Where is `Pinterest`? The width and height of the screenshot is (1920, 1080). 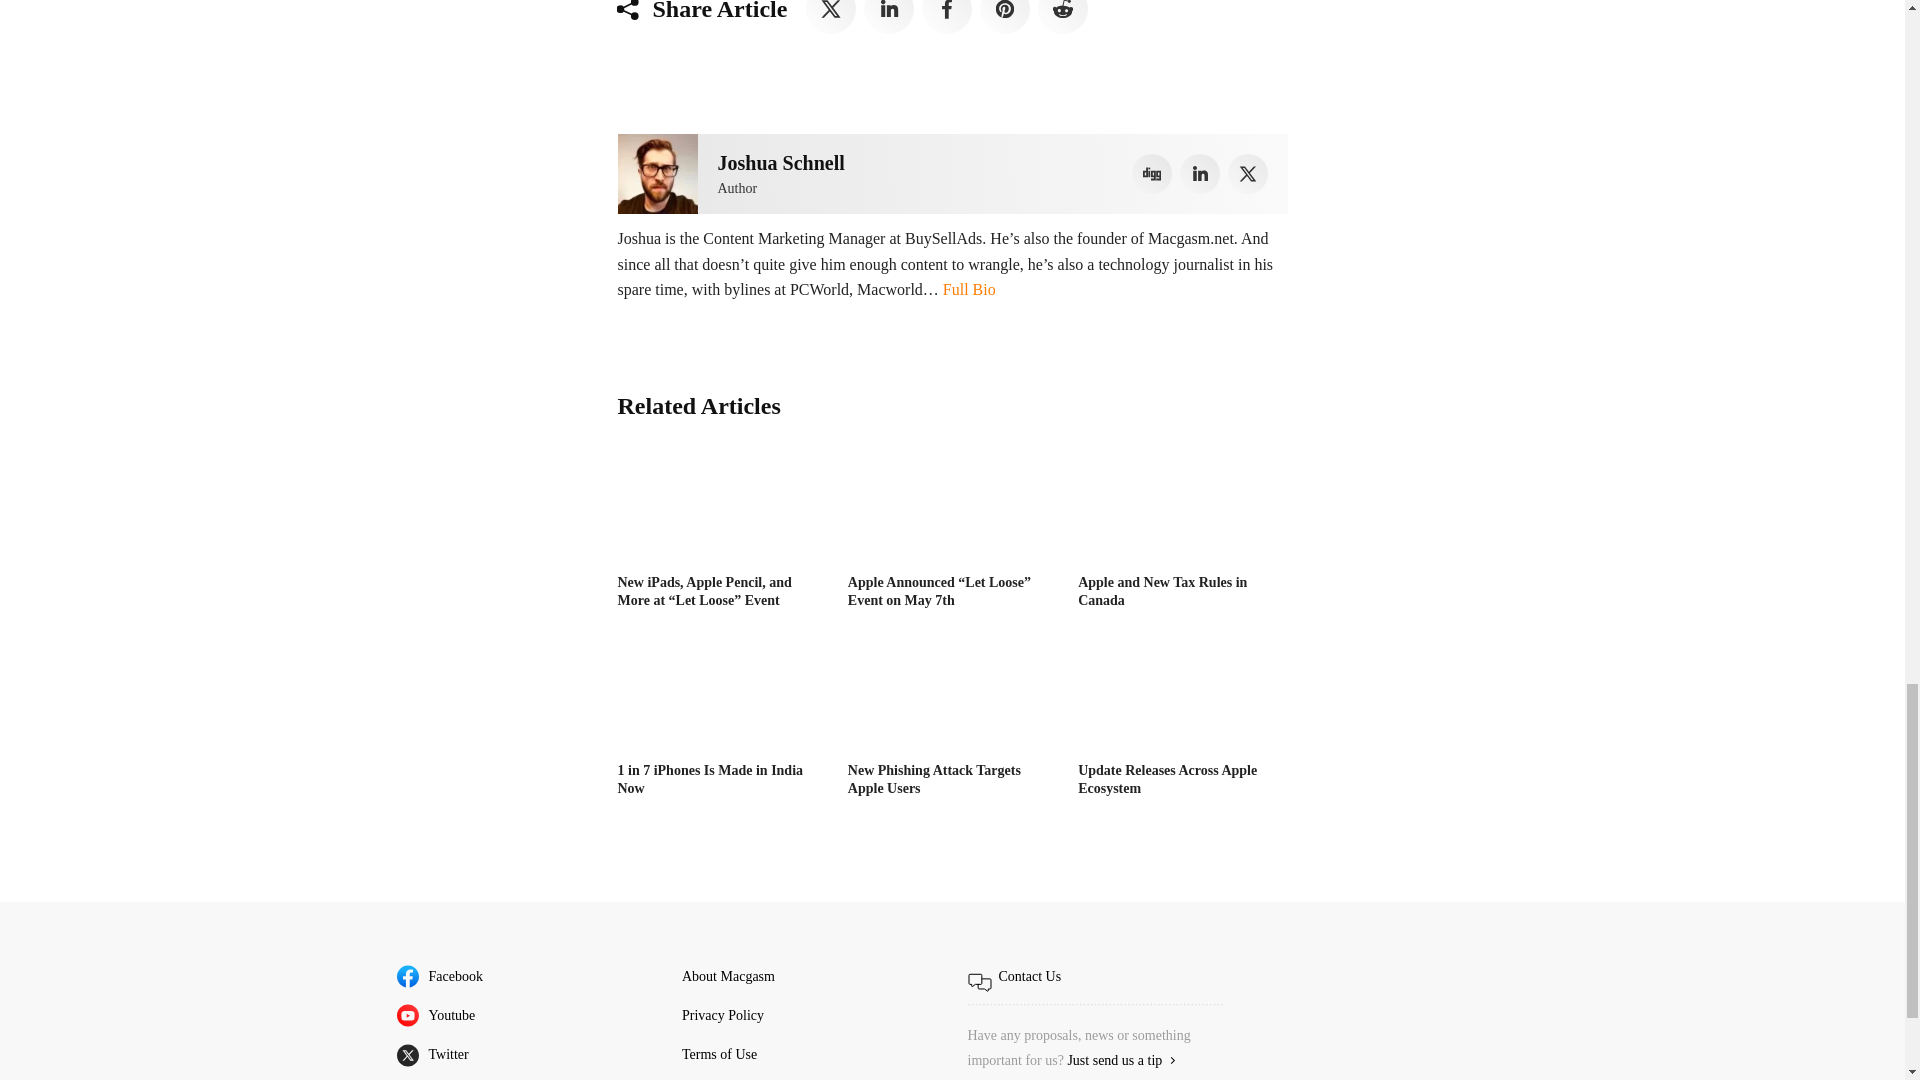
Pinterest is located at coordinates (1004, 16).